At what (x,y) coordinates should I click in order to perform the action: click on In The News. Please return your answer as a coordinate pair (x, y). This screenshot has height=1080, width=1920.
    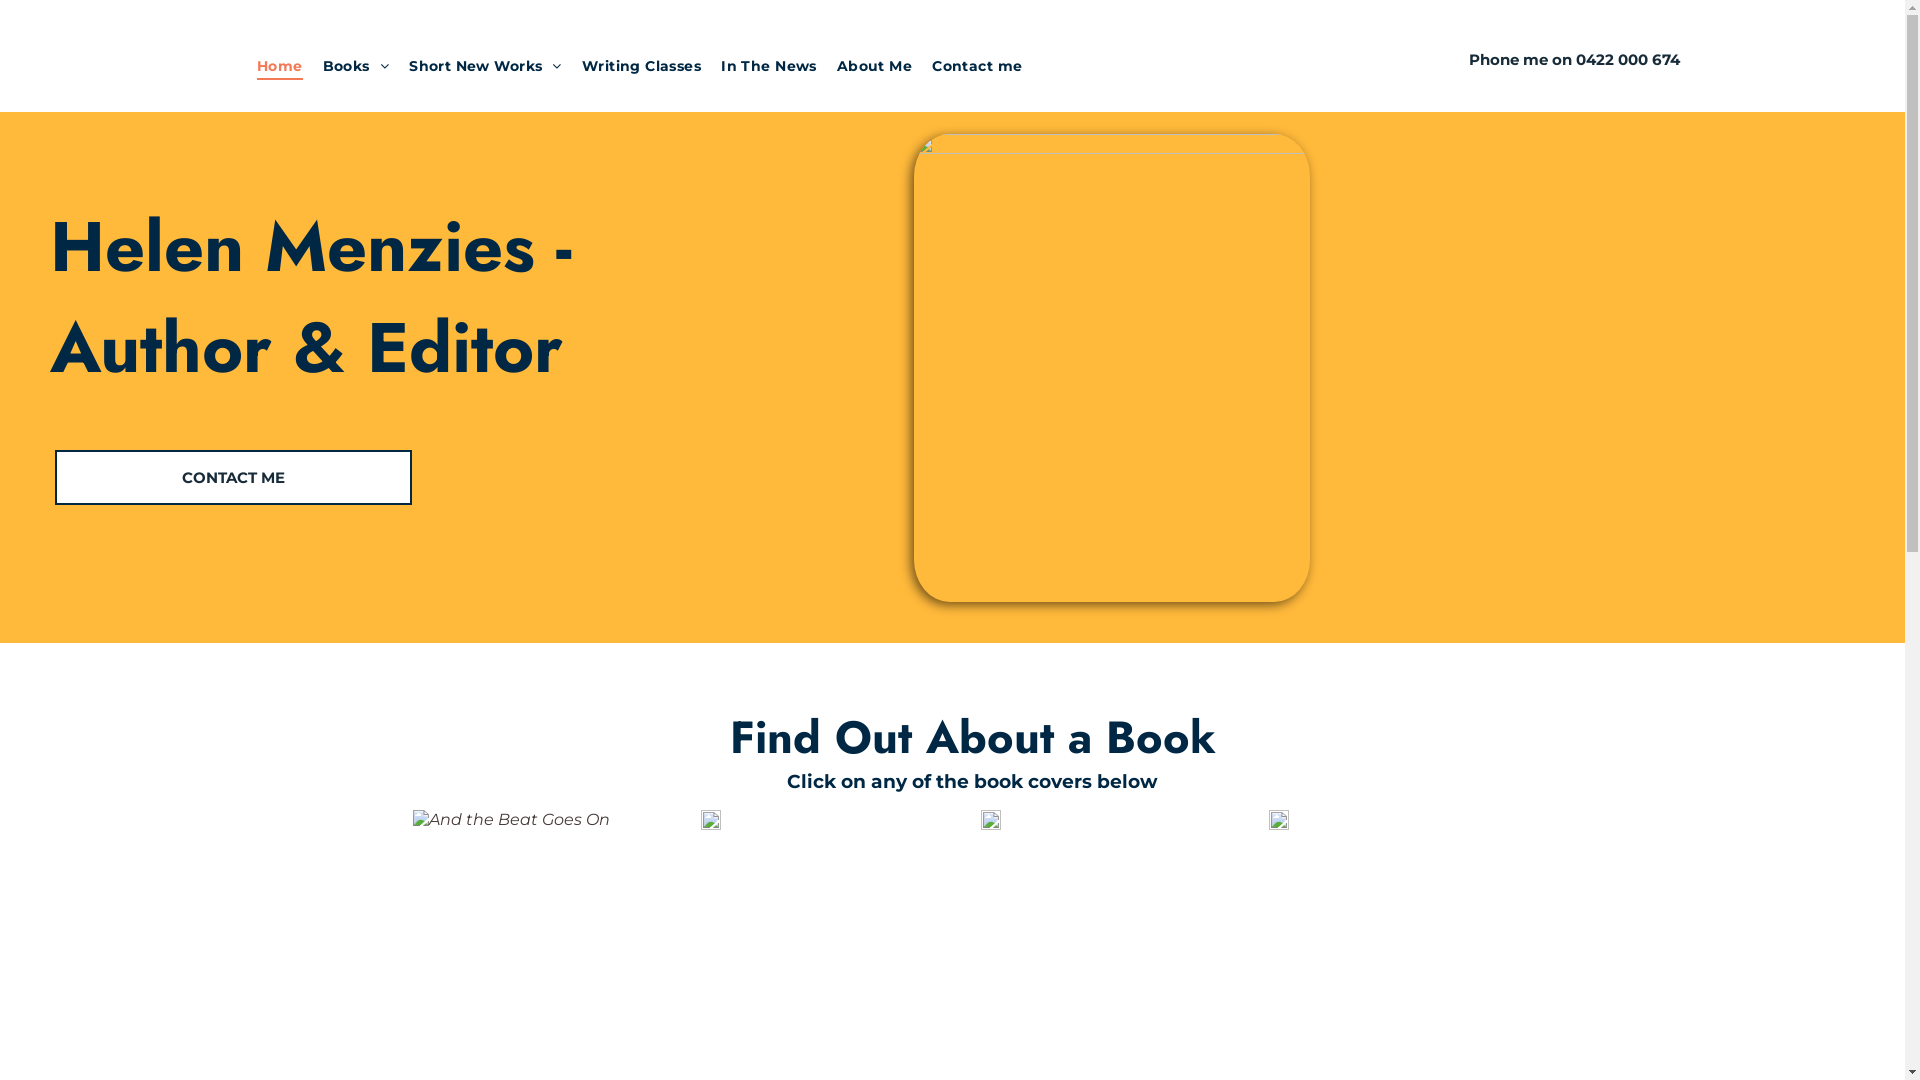
    Looking at the image, I should click on (769, 66).